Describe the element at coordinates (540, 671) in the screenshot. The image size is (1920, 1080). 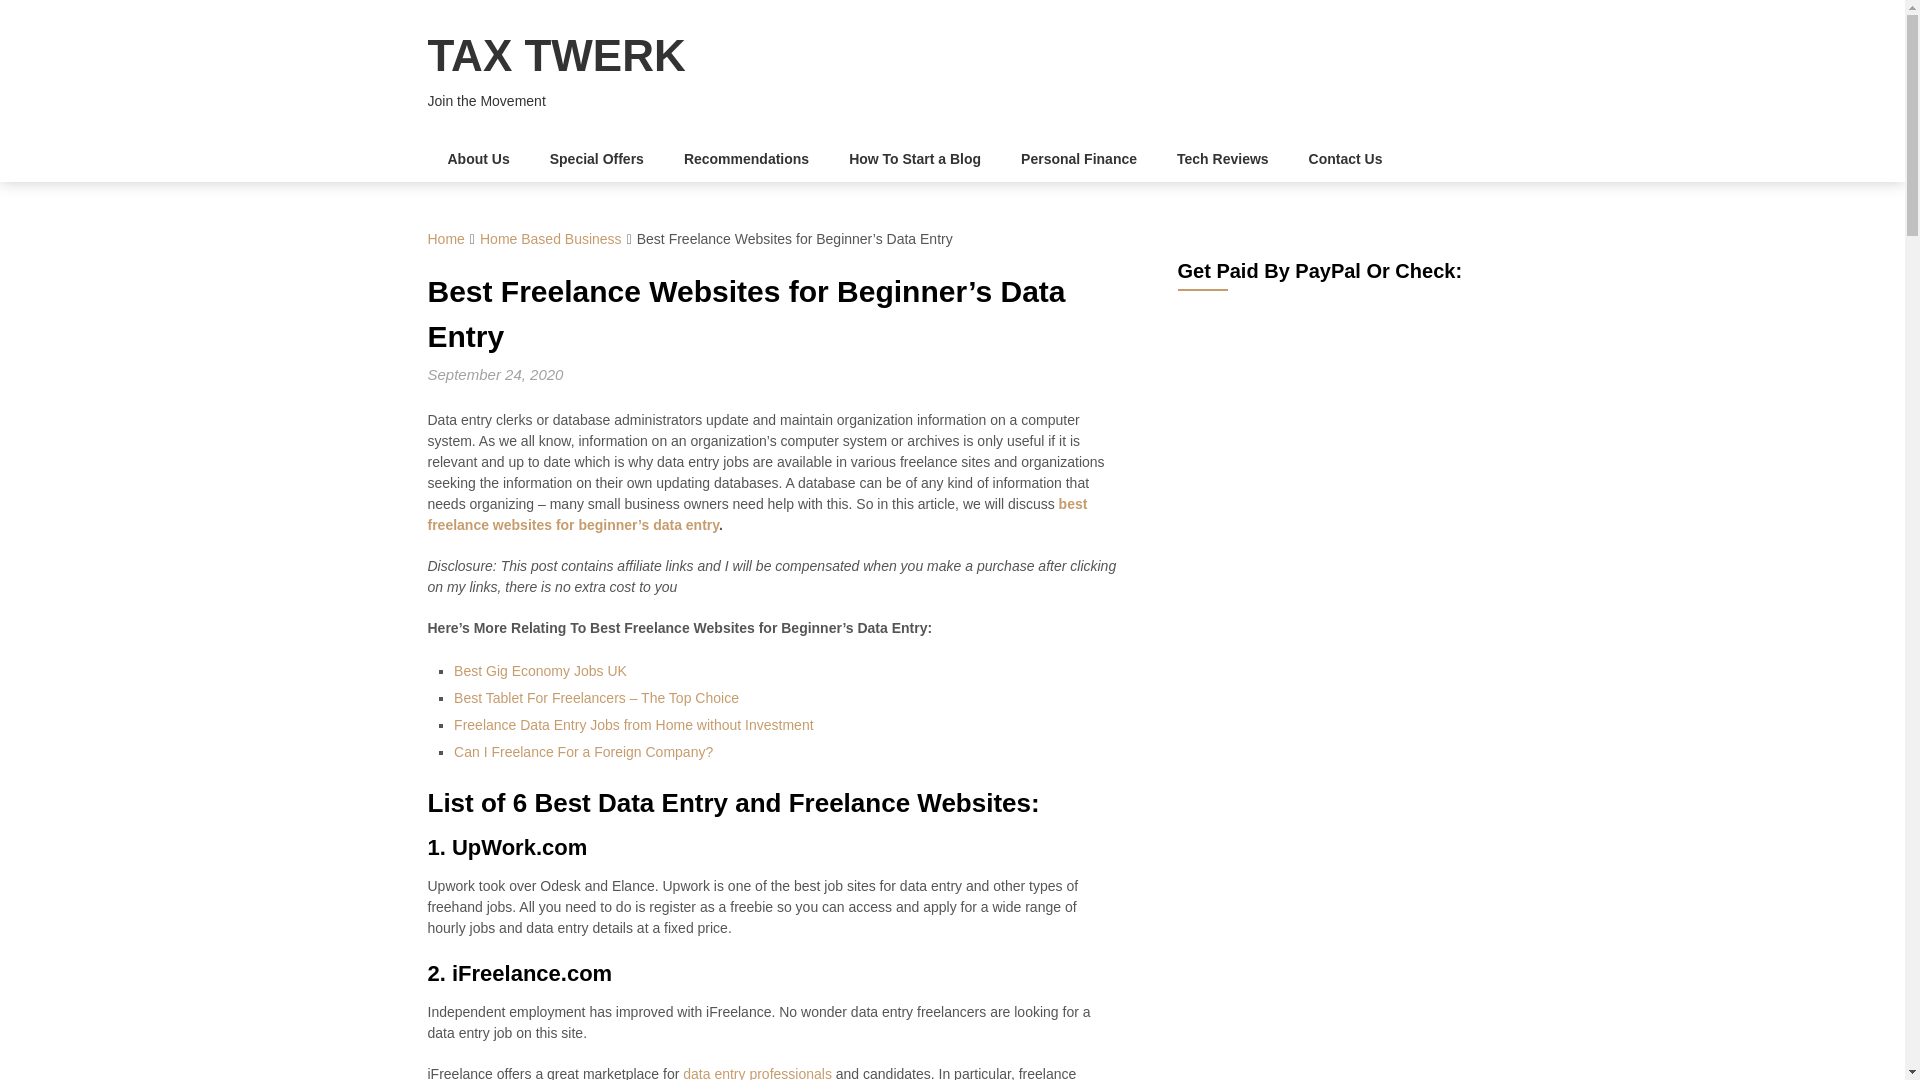
I see `Best Gig Economy Jobs UK` at that location.